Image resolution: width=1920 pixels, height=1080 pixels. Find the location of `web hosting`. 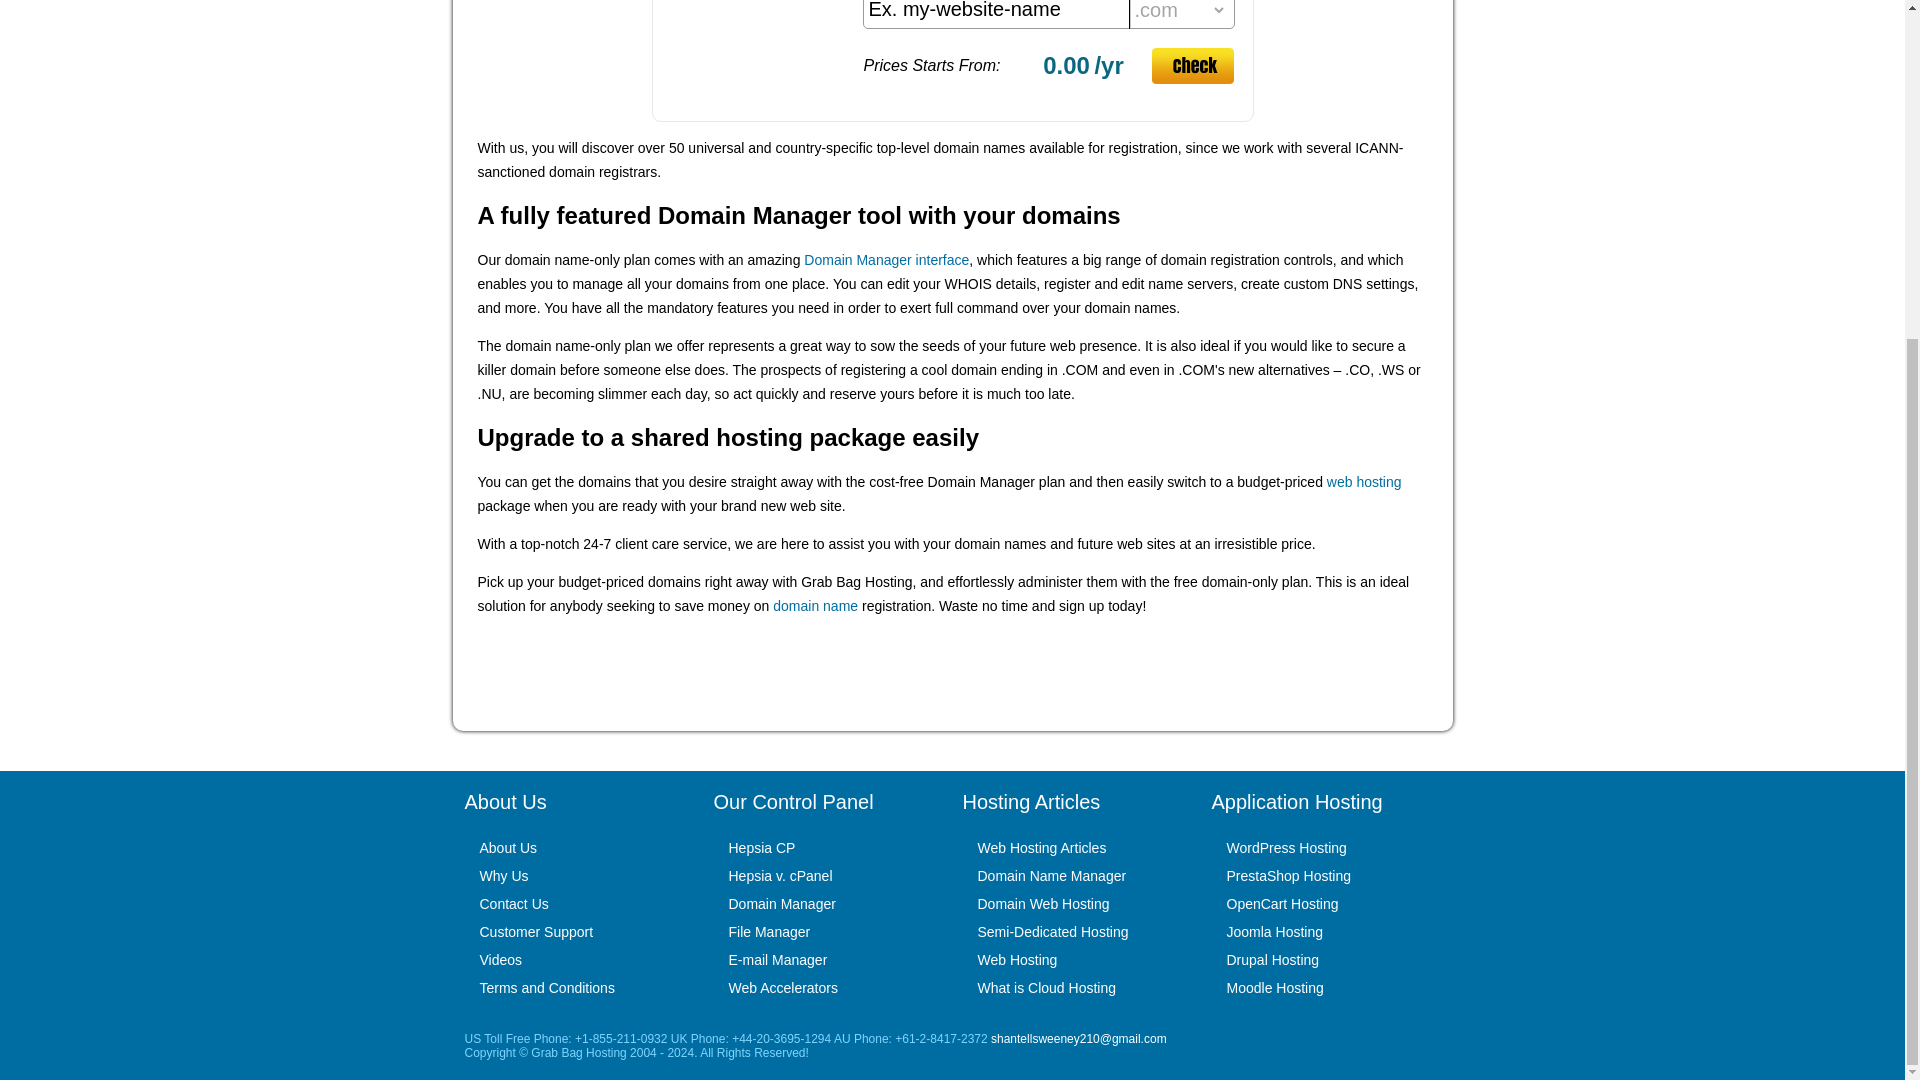

web hosting is located at coordinates (1364, 482).